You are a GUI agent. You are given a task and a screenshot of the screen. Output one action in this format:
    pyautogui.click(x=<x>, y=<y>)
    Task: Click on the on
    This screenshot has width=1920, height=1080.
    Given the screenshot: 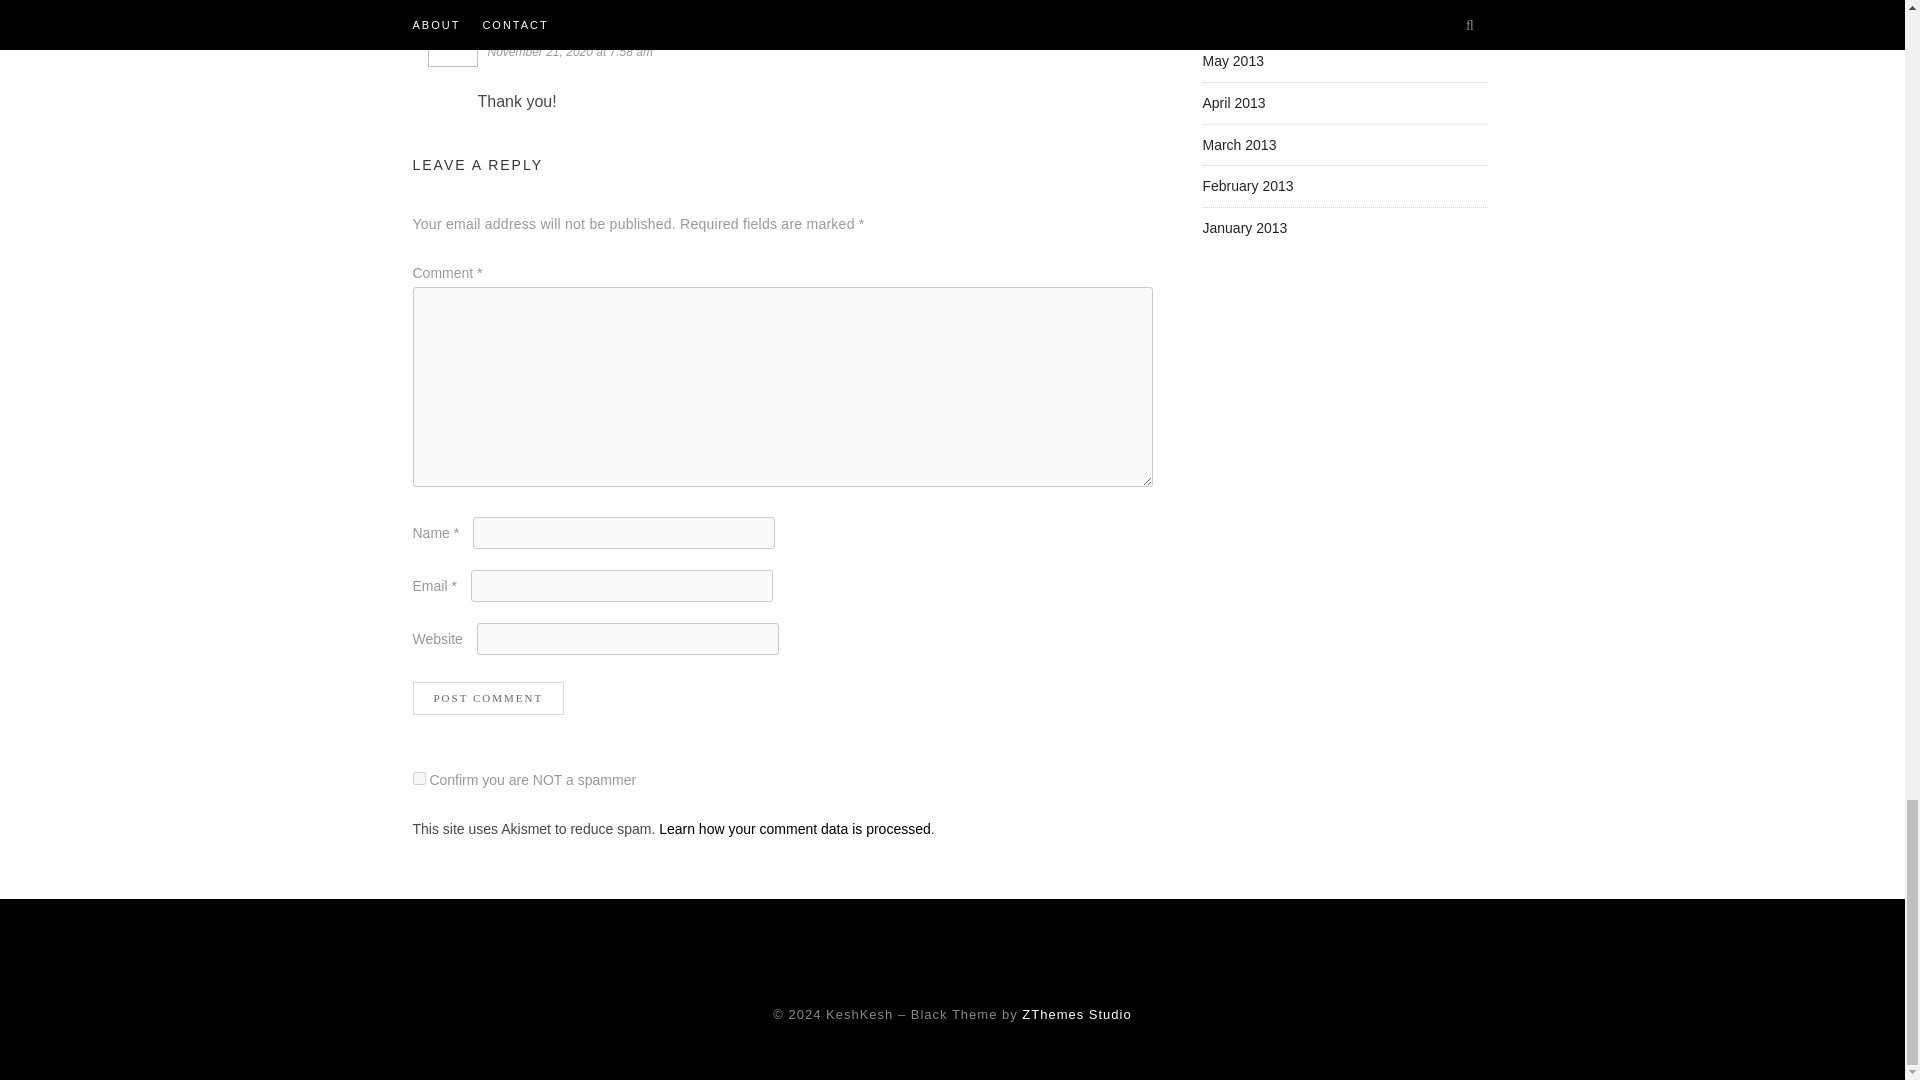 What is the action you would take?
    pyautogui.click(x=418, y=778)
    